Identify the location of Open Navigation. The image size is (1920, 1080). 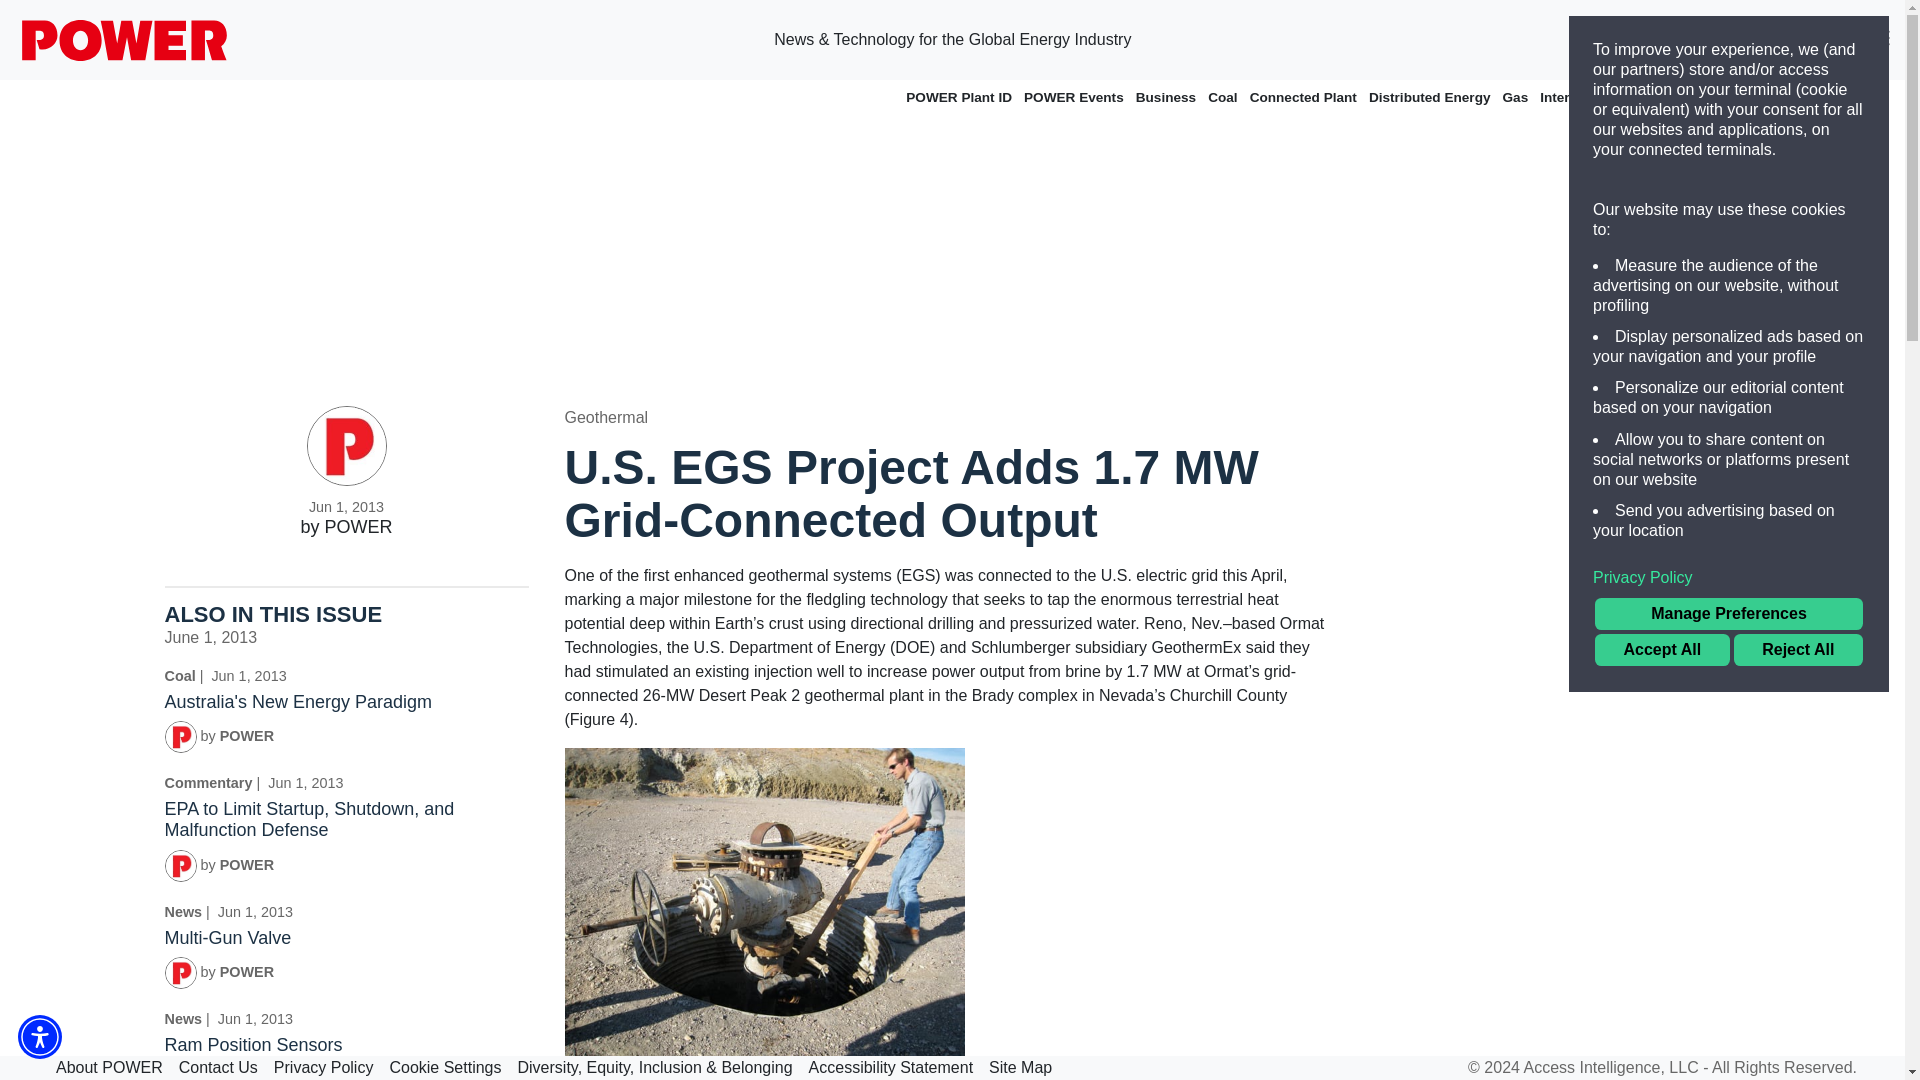
(1880, 40).